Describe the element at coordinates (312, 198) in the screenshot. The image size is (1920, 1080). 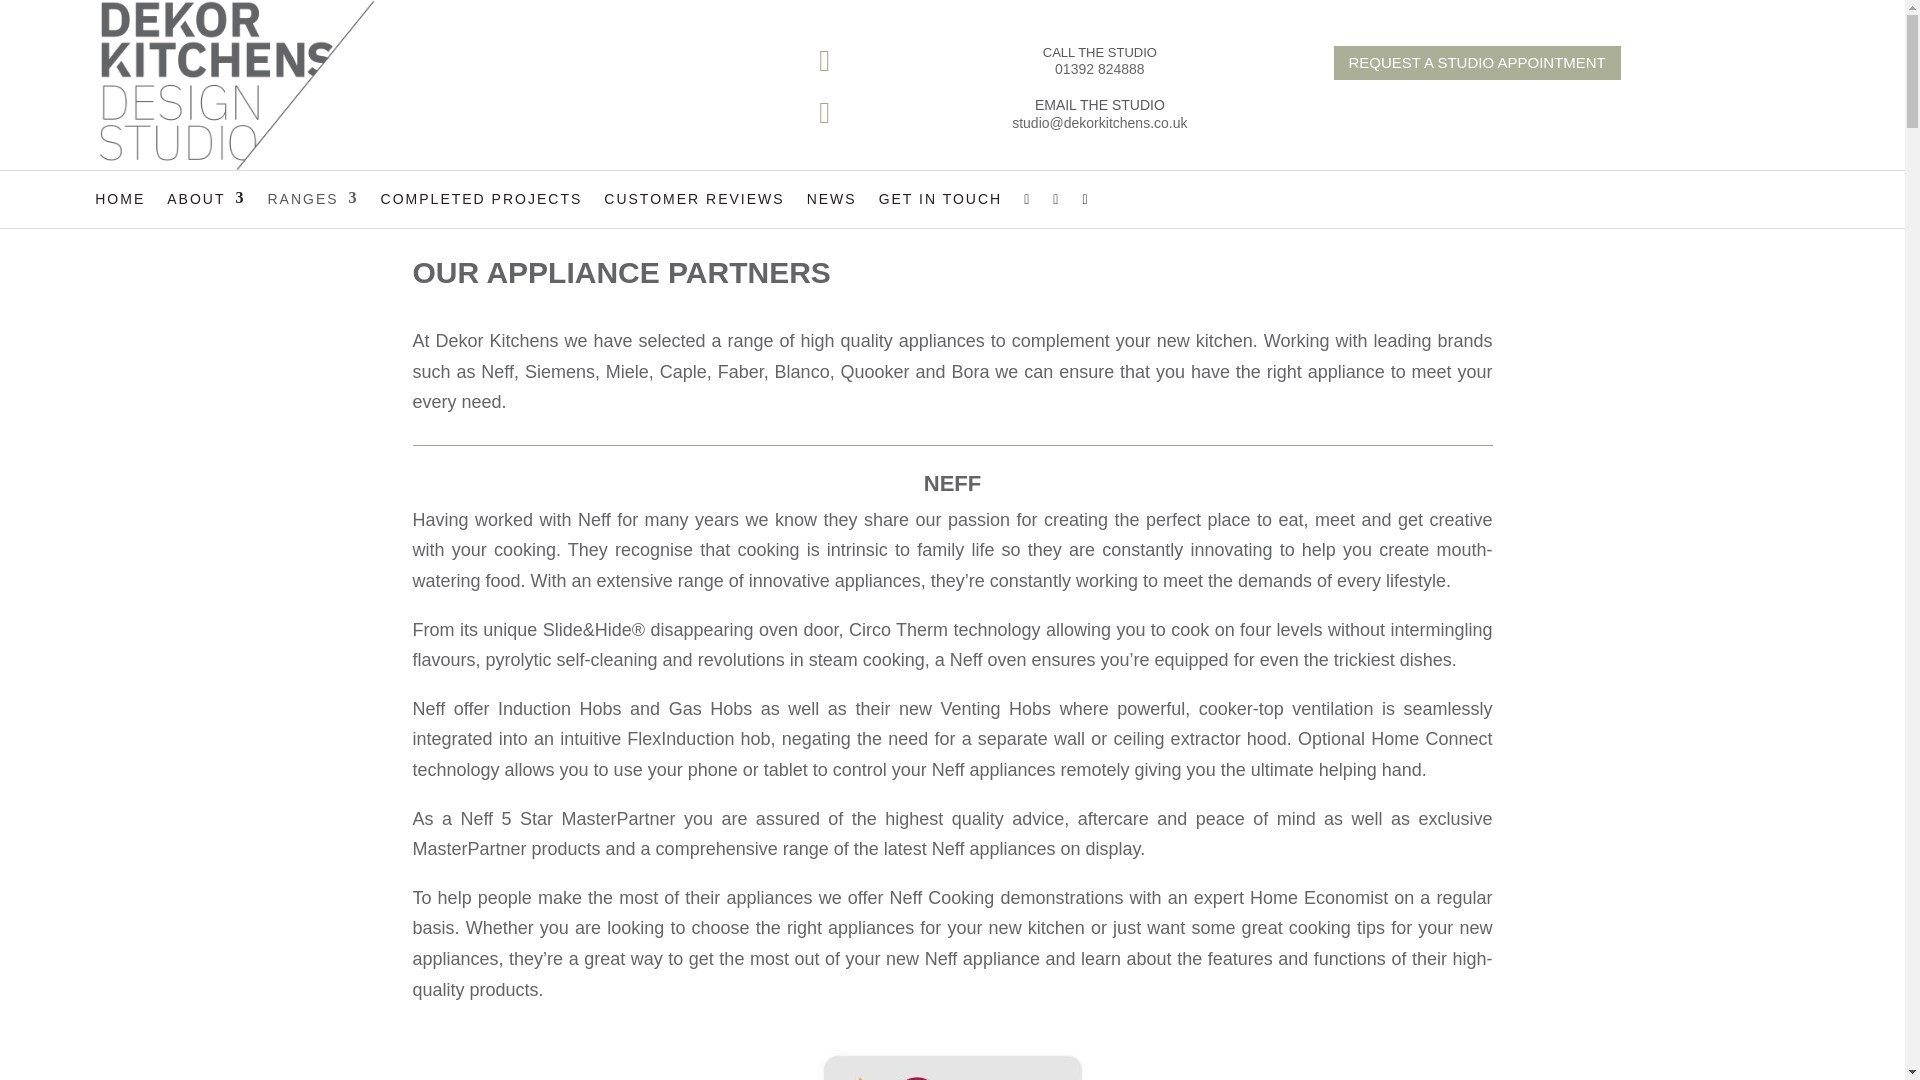
I see `RANGES` at that location.